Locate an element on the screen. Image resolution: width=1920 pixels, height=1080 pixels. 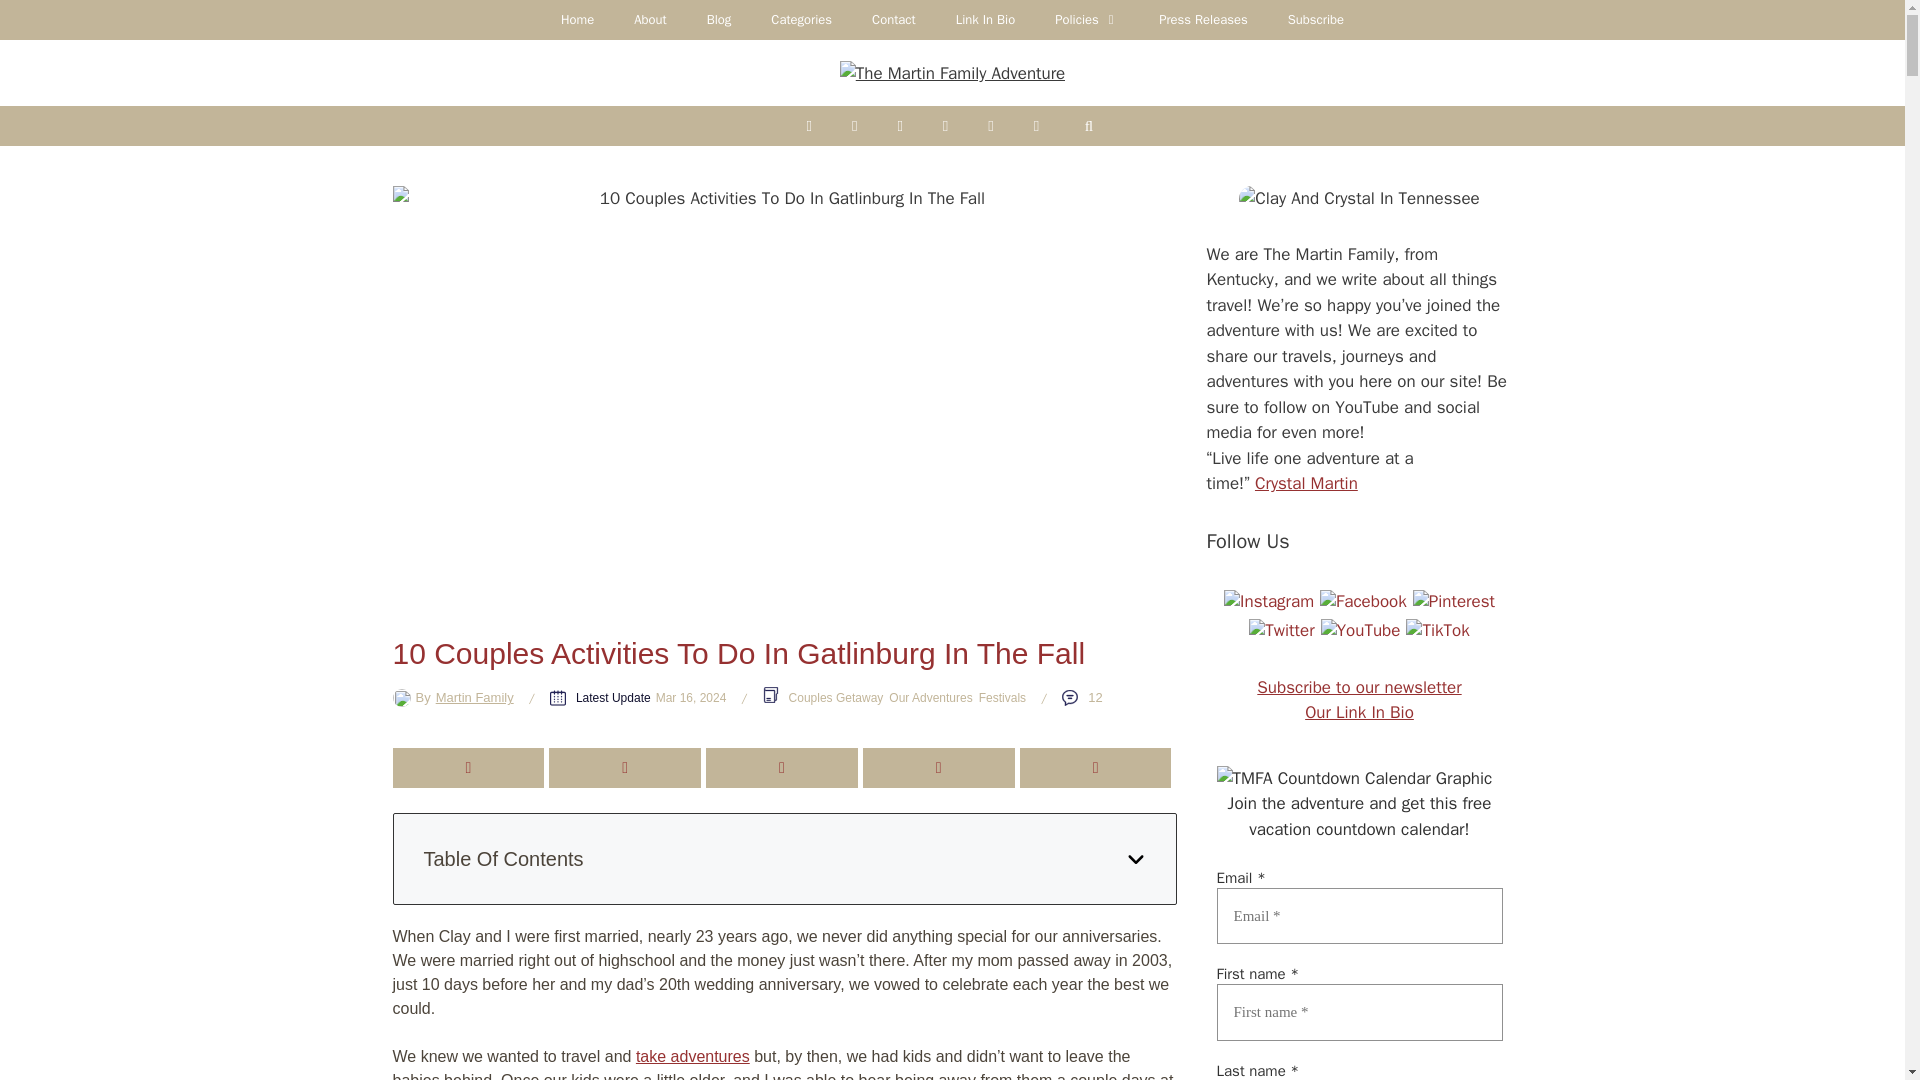
Martin Family is located at coordinates (474, 698).